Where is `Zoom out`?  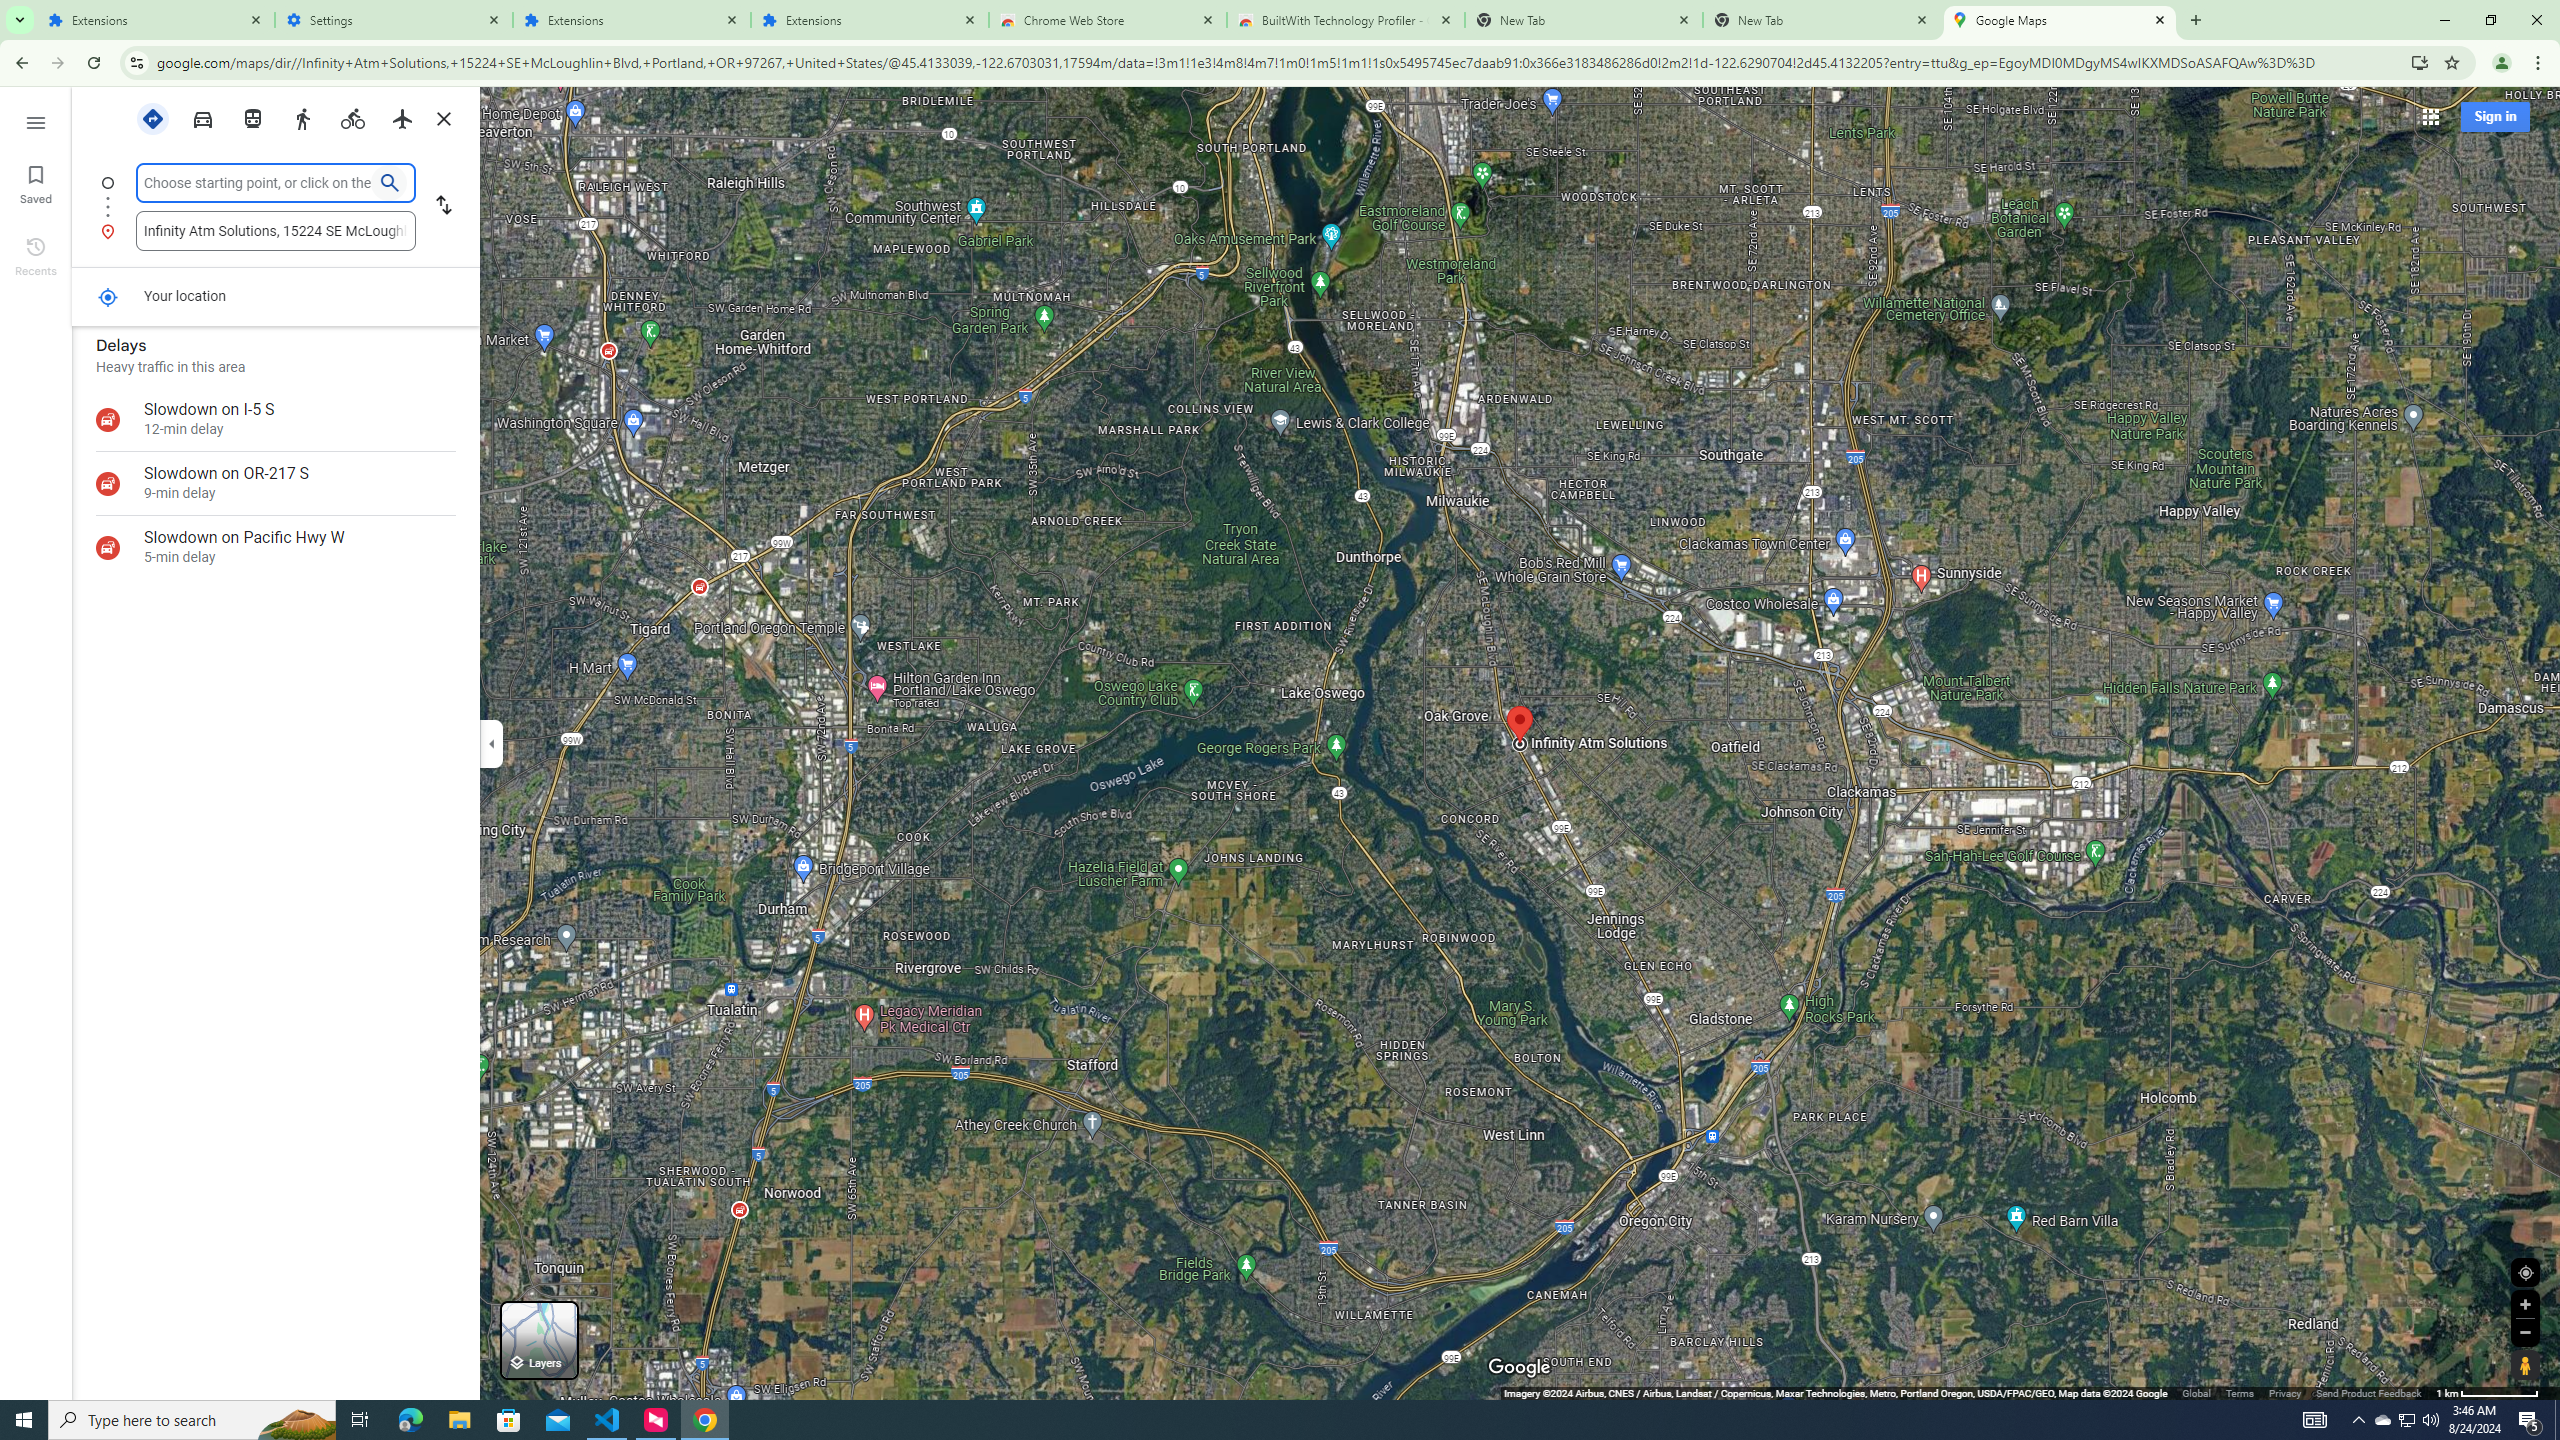
Zoom out is located at coordinates (2525, 1332).